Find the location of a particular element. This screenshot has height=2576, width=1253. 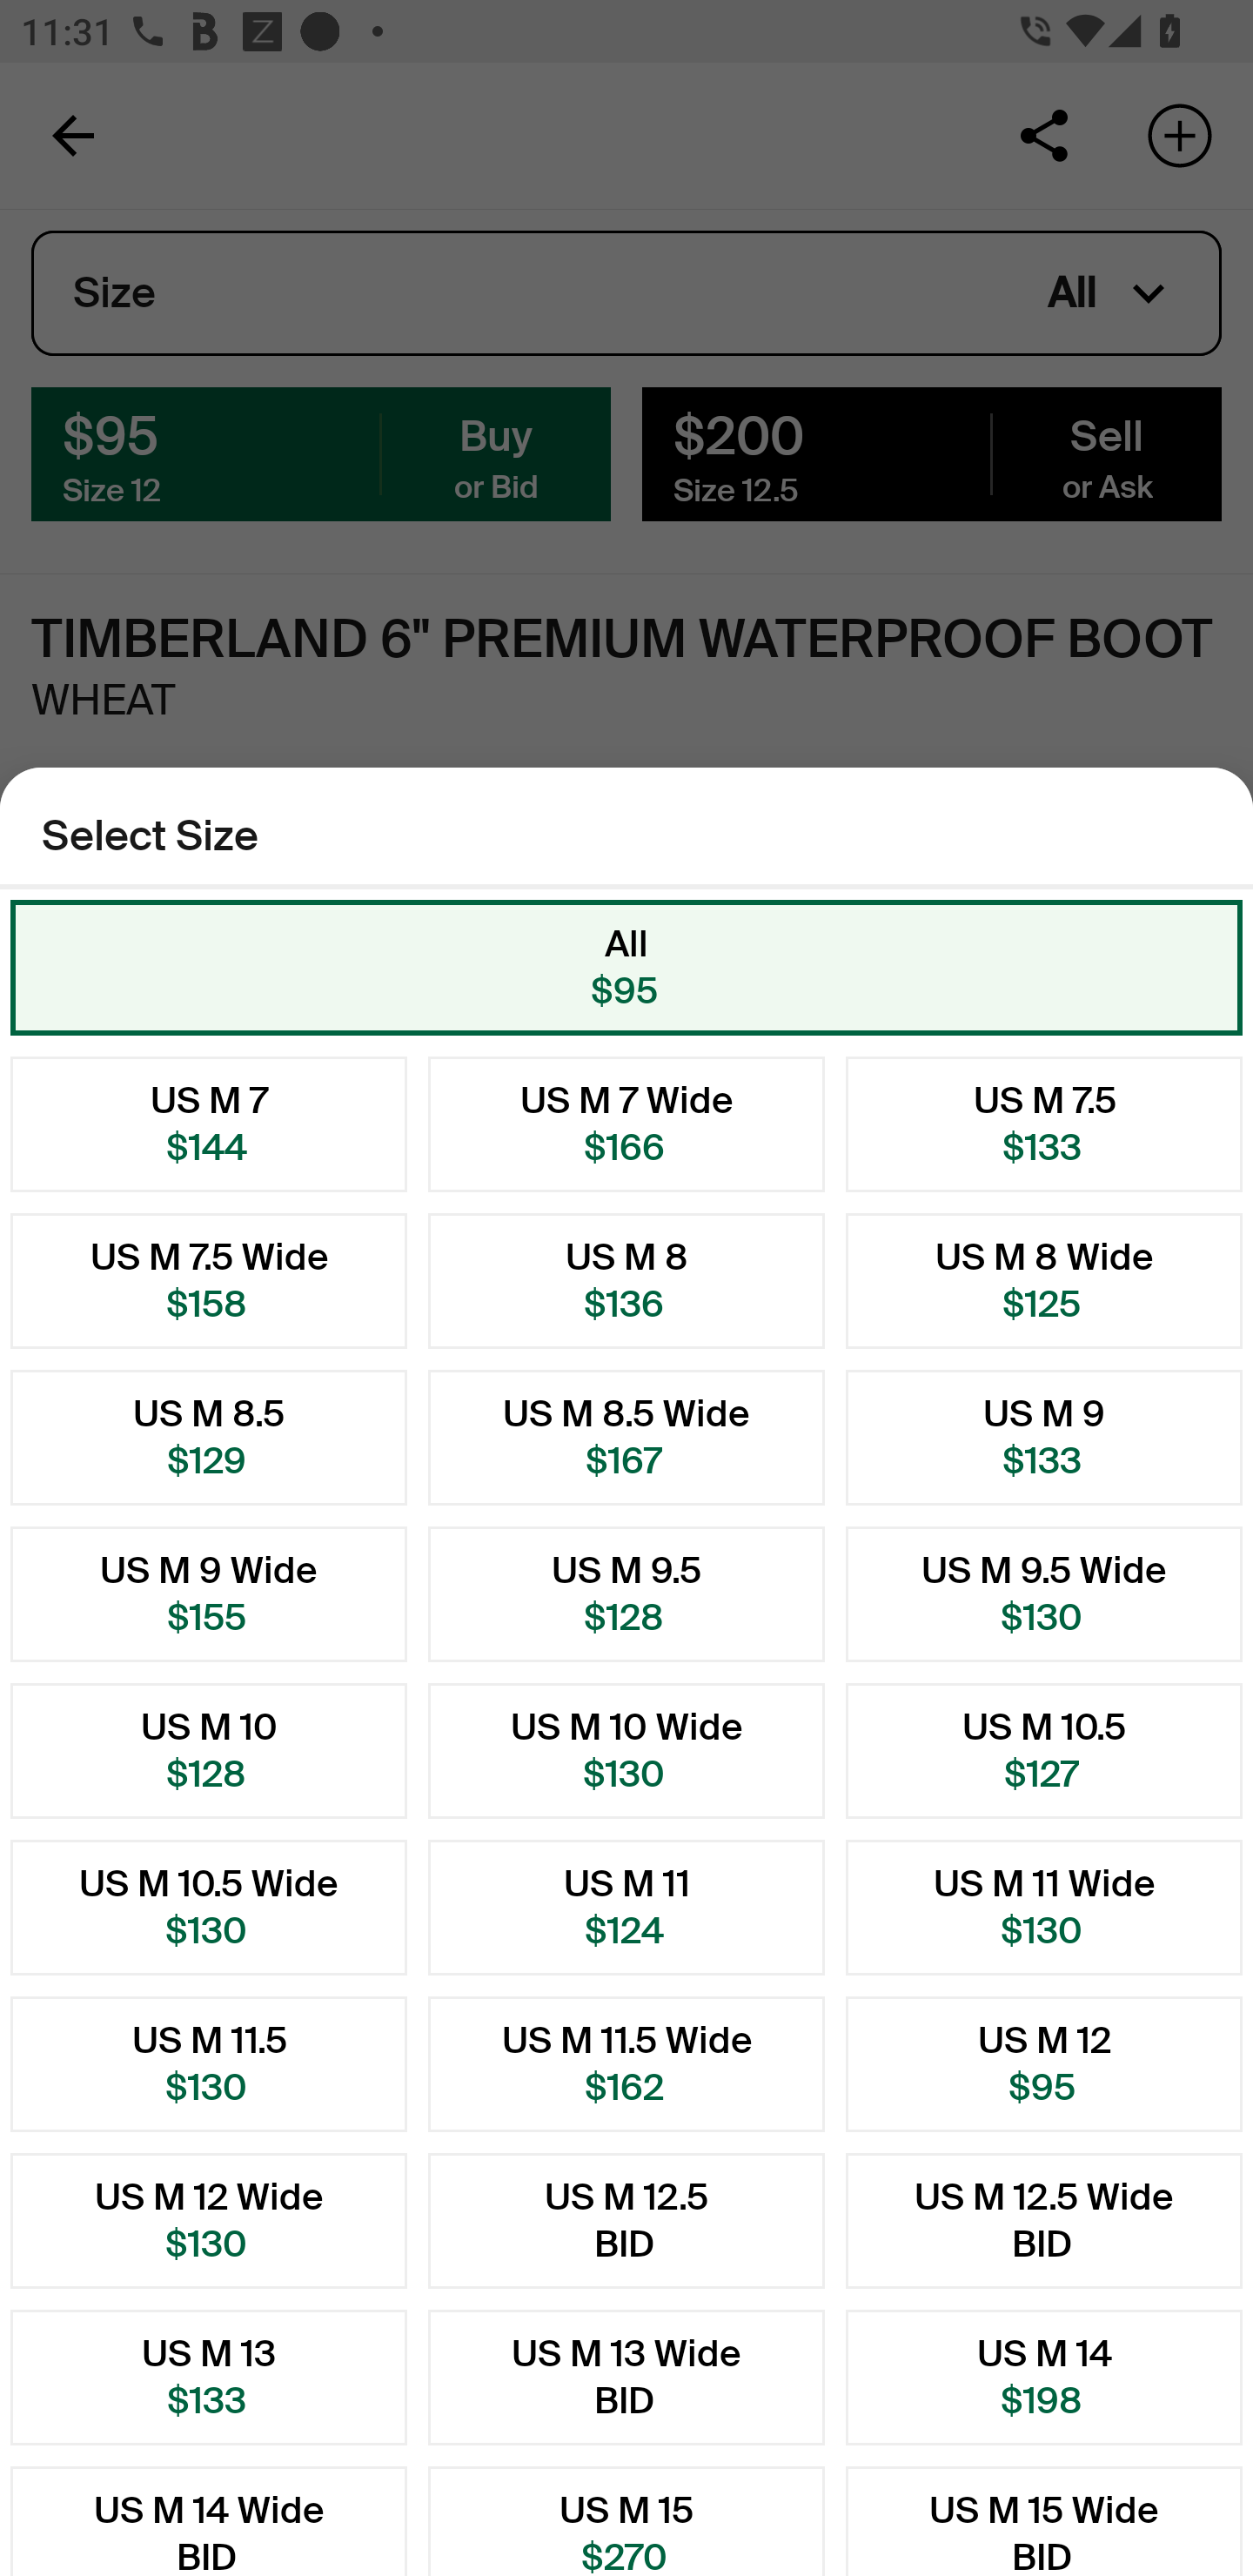

US M 8 $136 is located at coordinates (626, 1281).